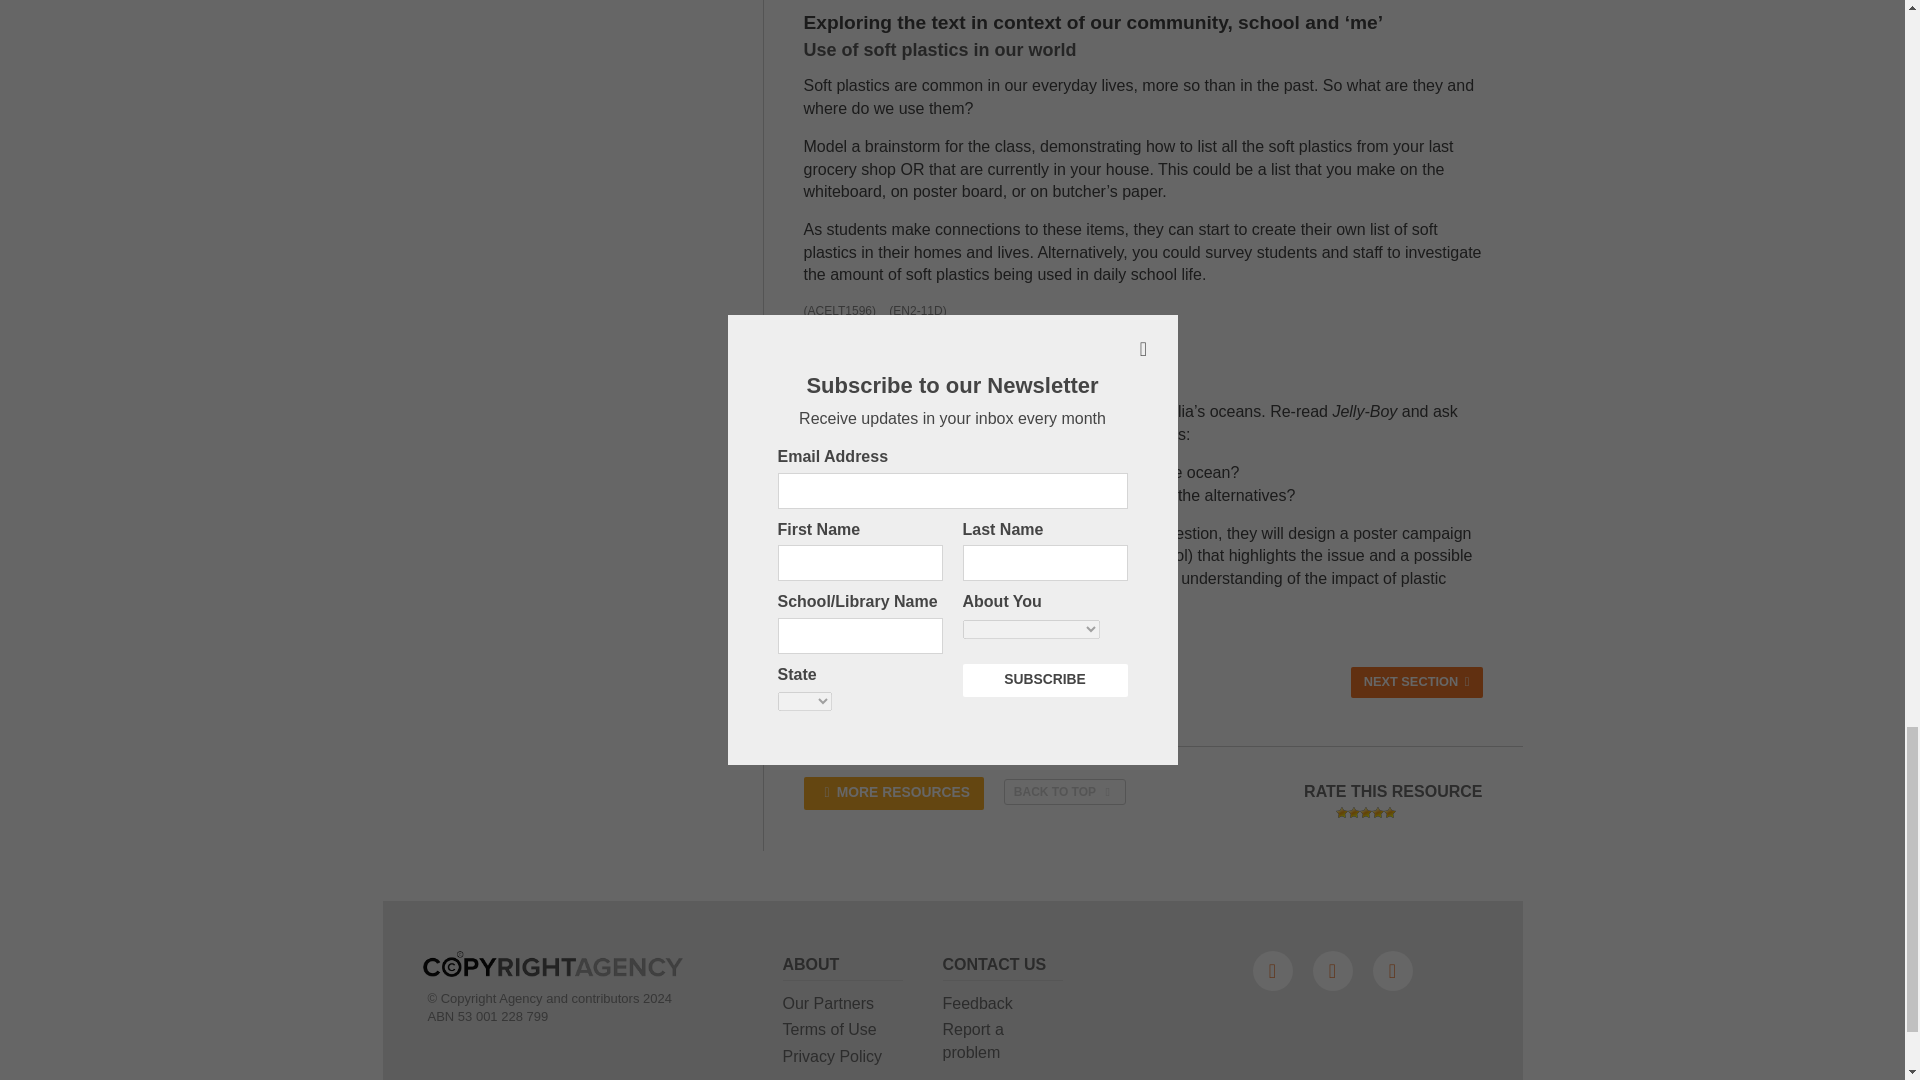 The width and height of the screenshot is (1920, 1080). What do you see at coordinates (1378, 812) in the screenshot?
I see `4 Stars` at bounding box center [1378, 812].